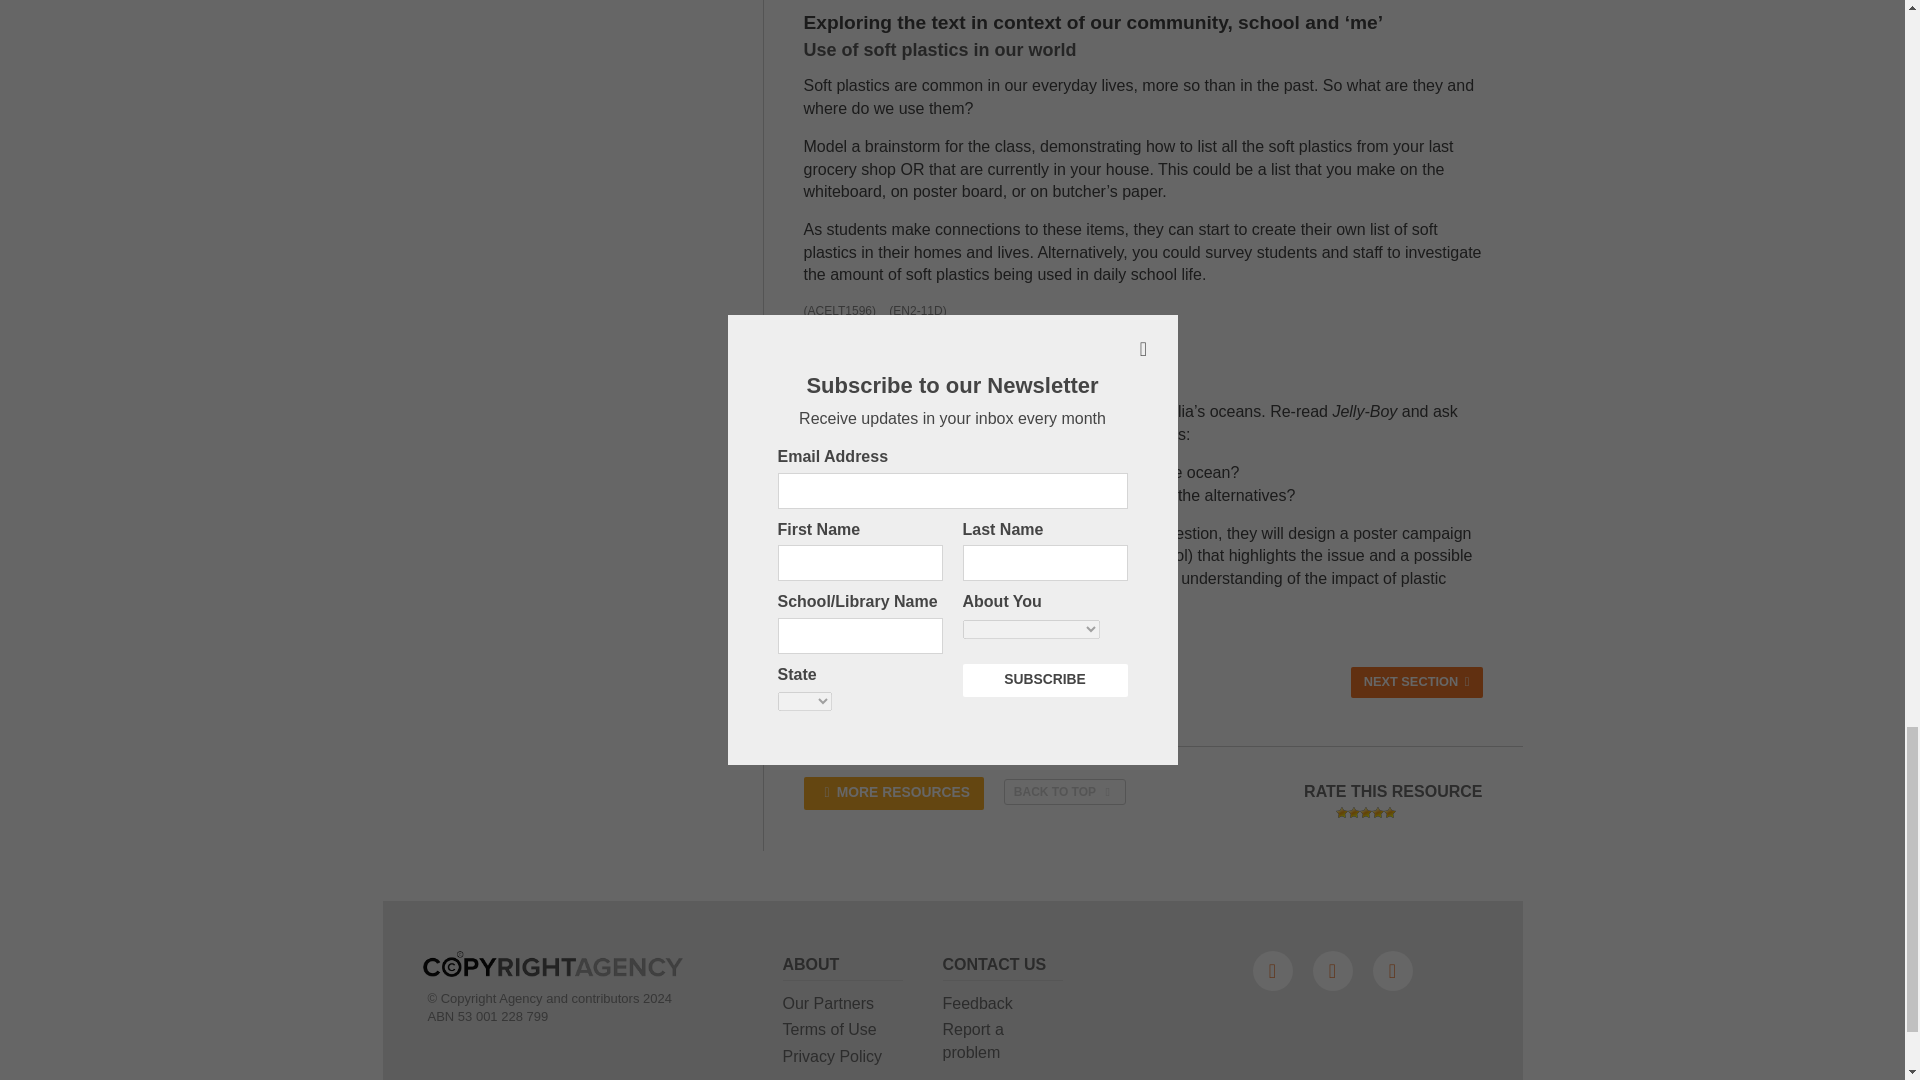 The width and height of the screenshot is (1920, 1080). What do you see at coordinates (1378, 812) in the screenshot?
I see `4 Stars` at bounding box center [1378, 812].